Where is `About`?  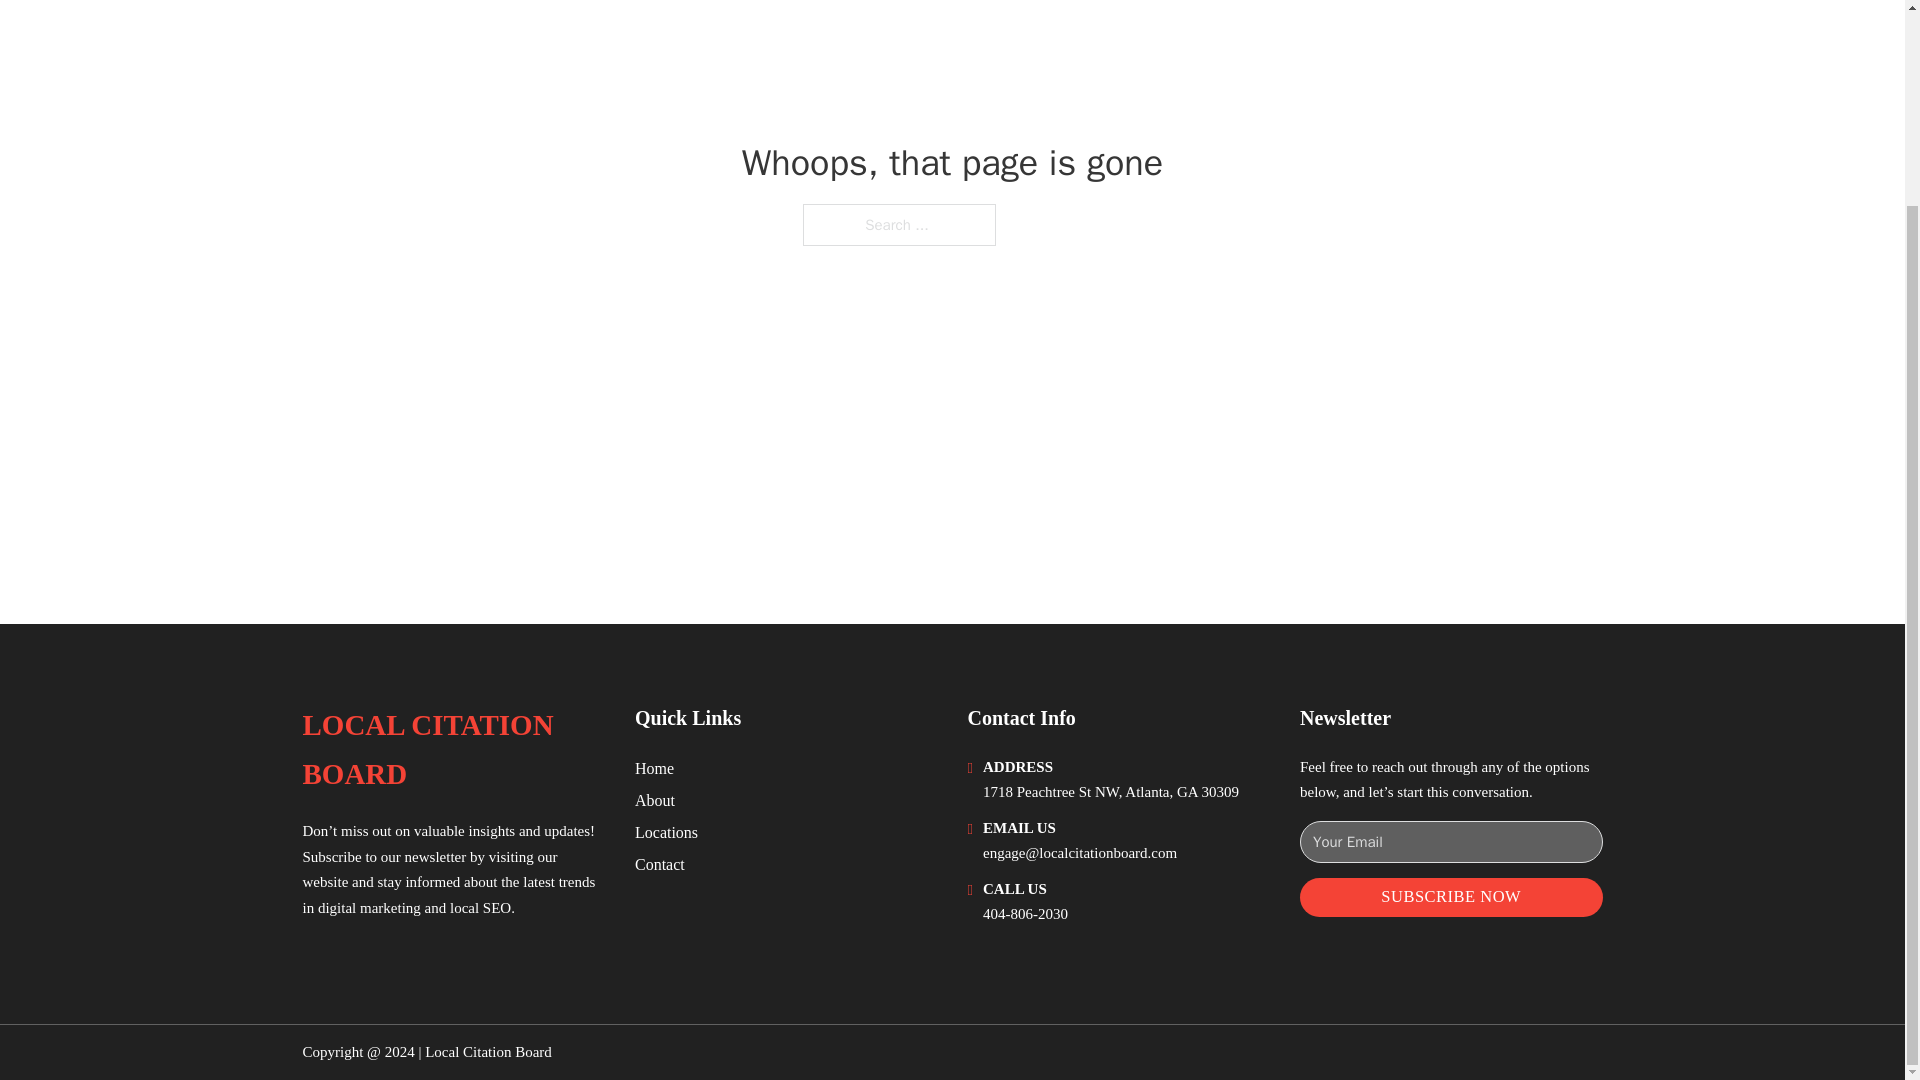
About is located at coordinates (655, 800).